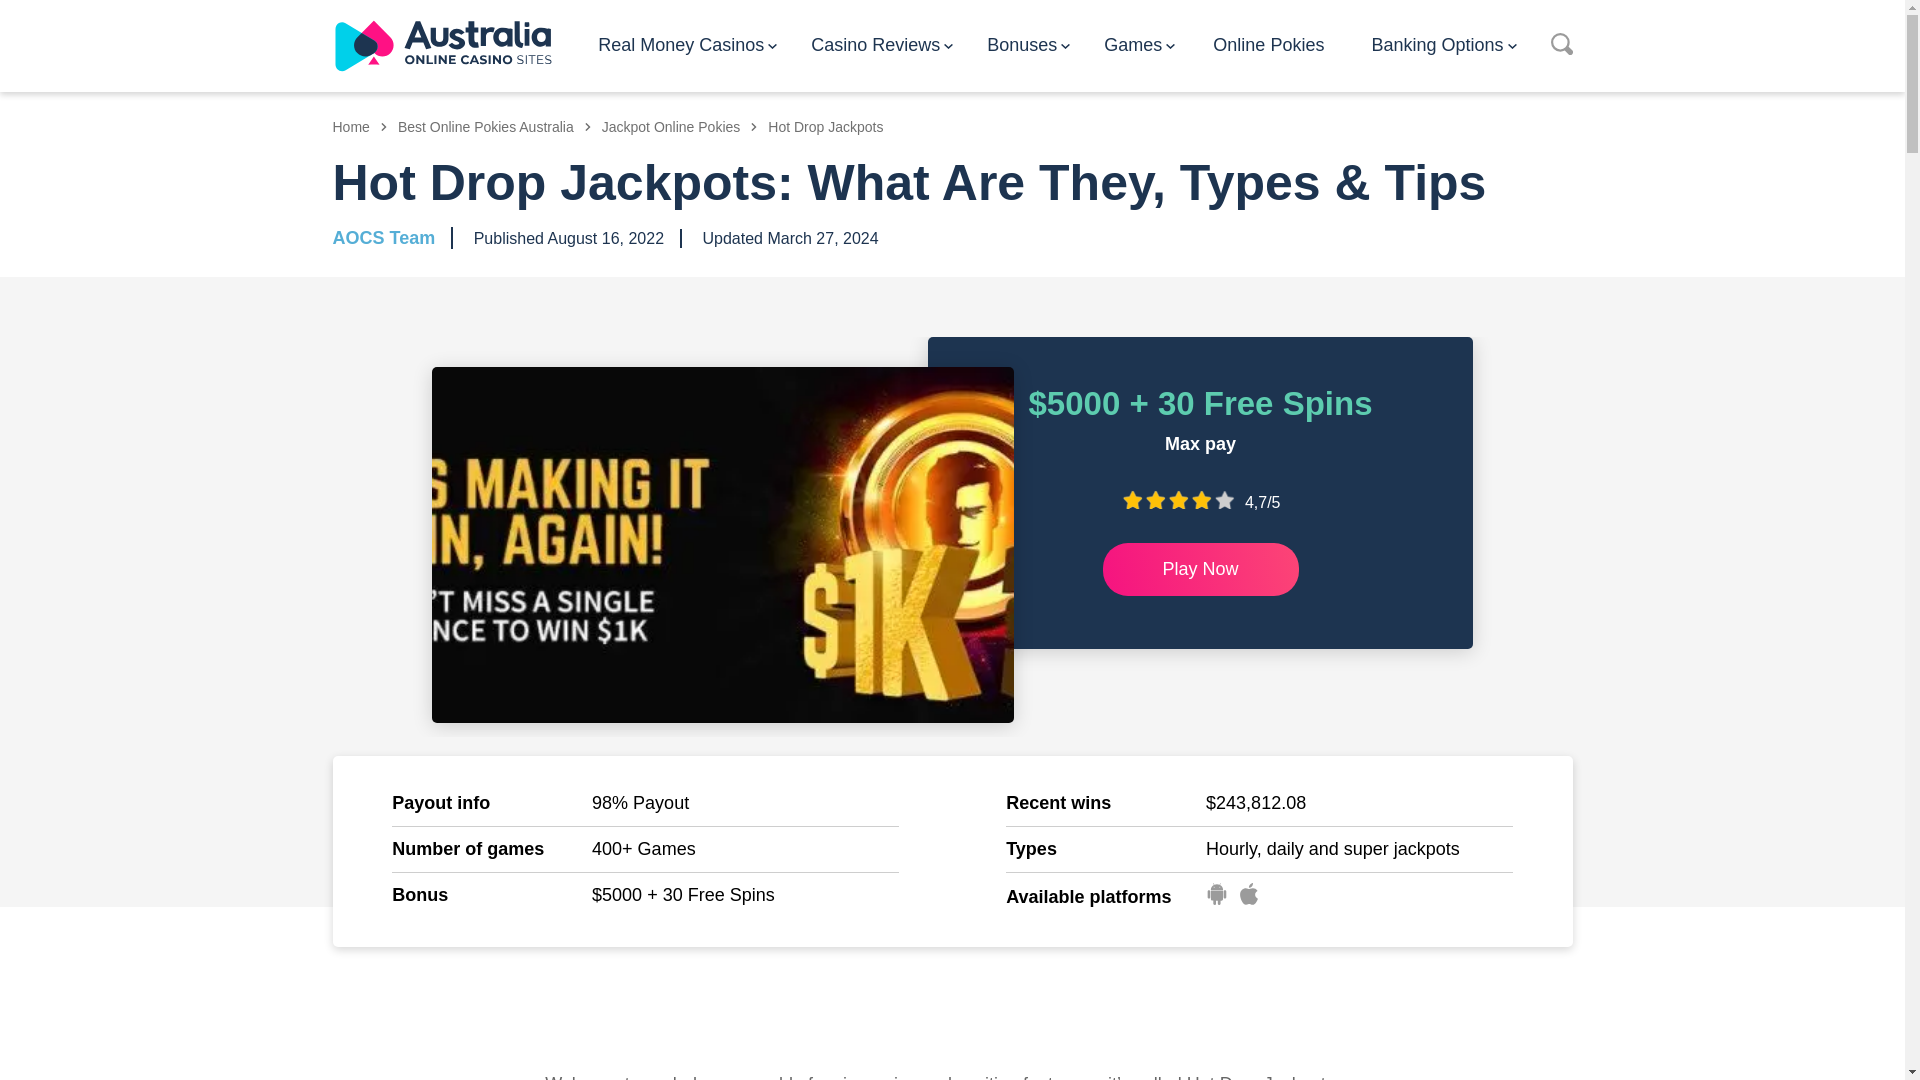  I want to click on Games, so click(1140, 44).